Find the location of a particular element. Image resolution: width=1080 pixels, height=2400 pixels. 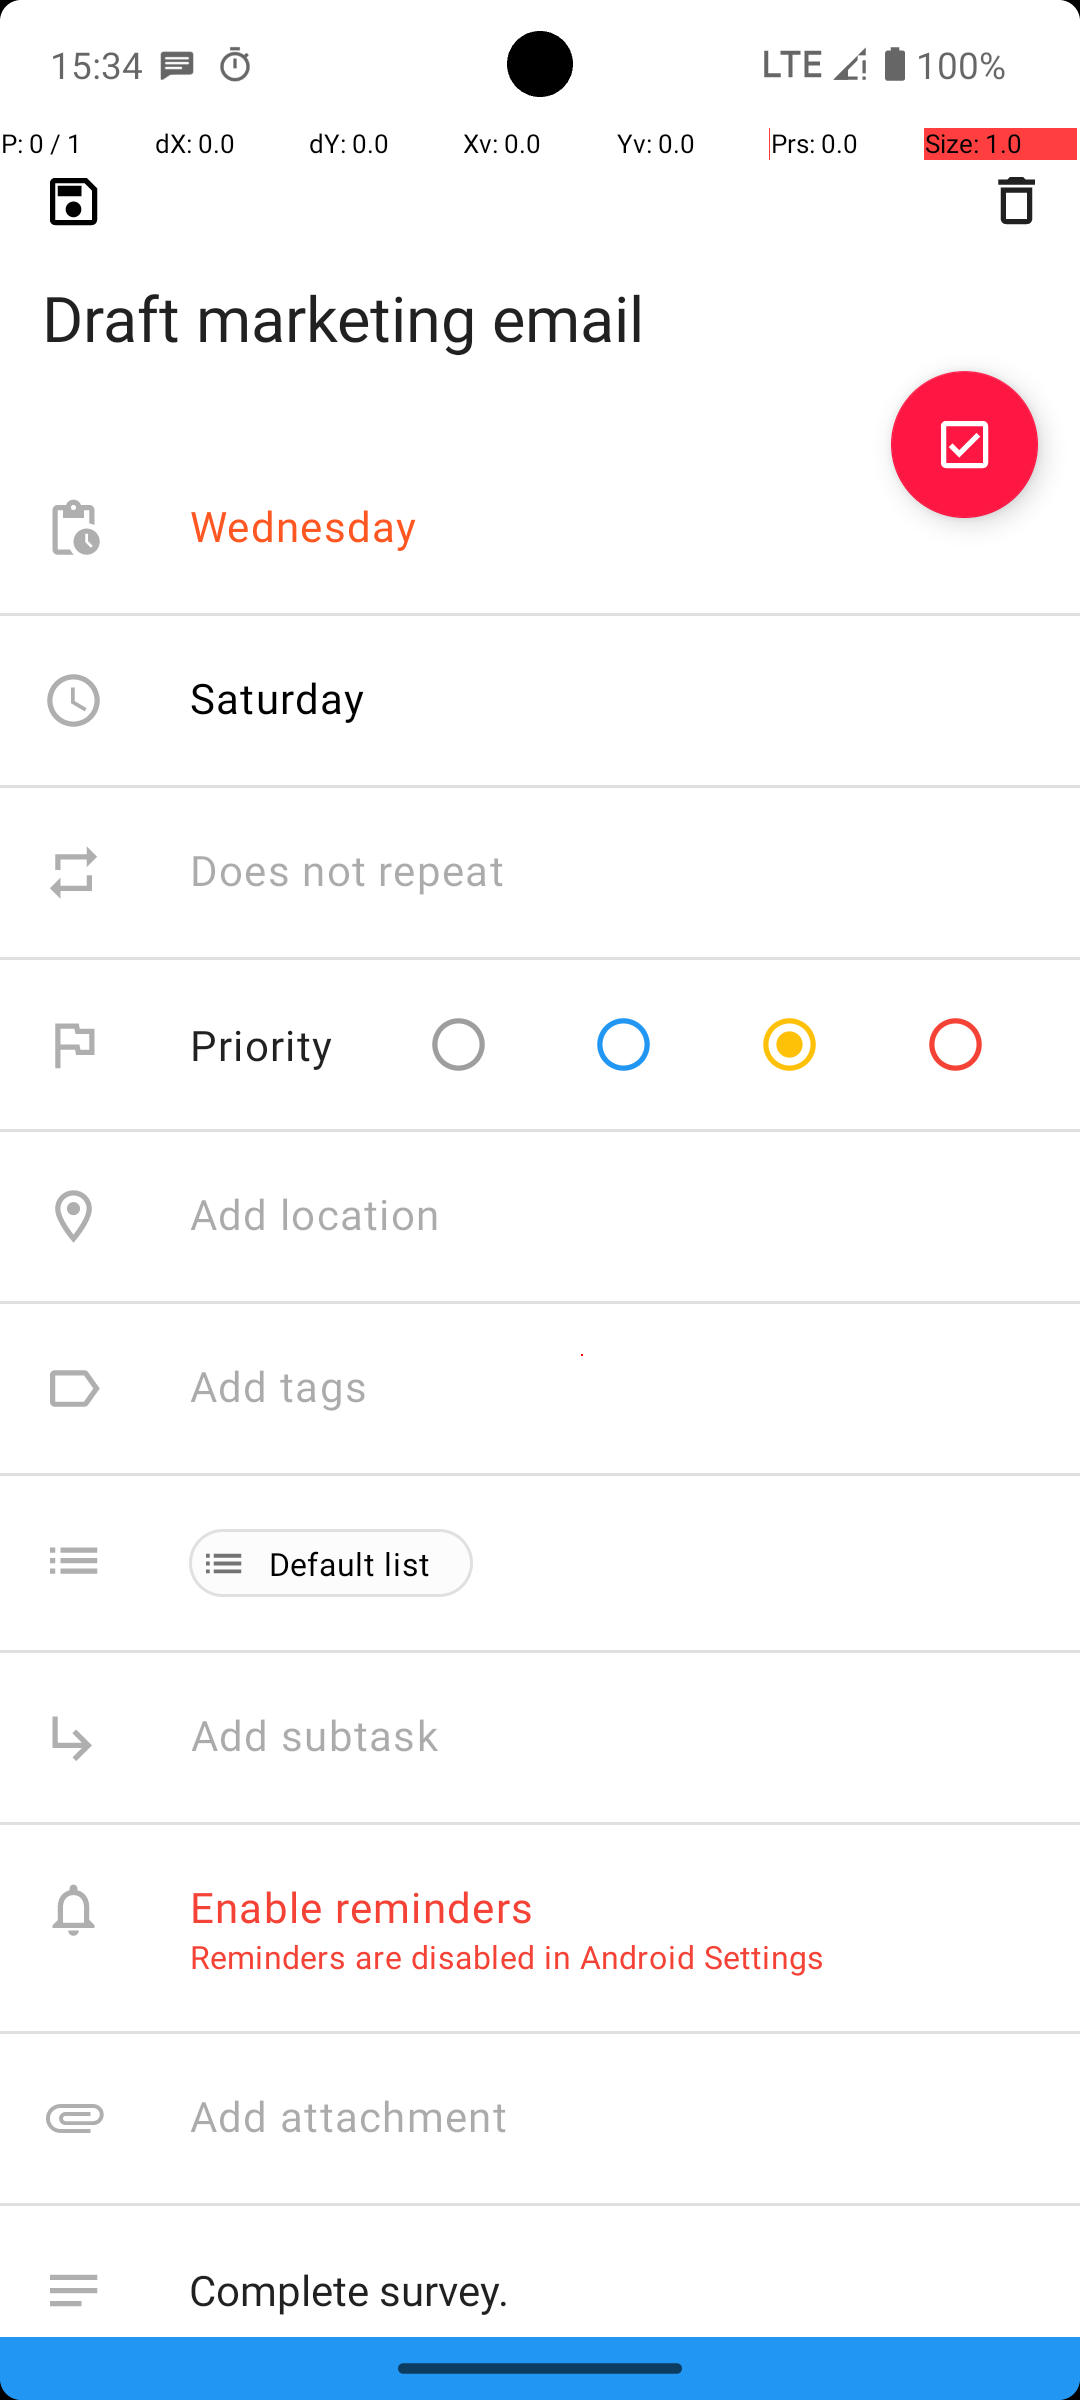

Draft marketing email is located at coordinates (540, 286).